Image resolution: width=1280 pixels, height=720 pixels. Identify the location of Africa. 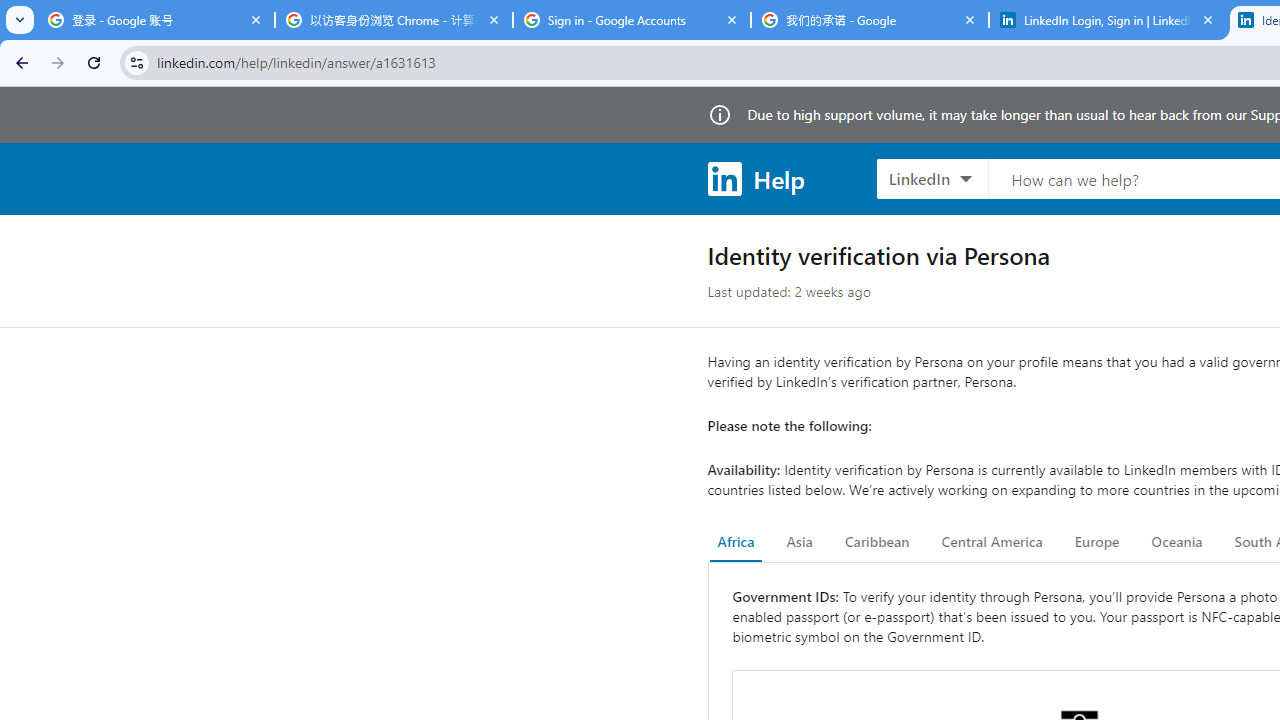
(736, 542).